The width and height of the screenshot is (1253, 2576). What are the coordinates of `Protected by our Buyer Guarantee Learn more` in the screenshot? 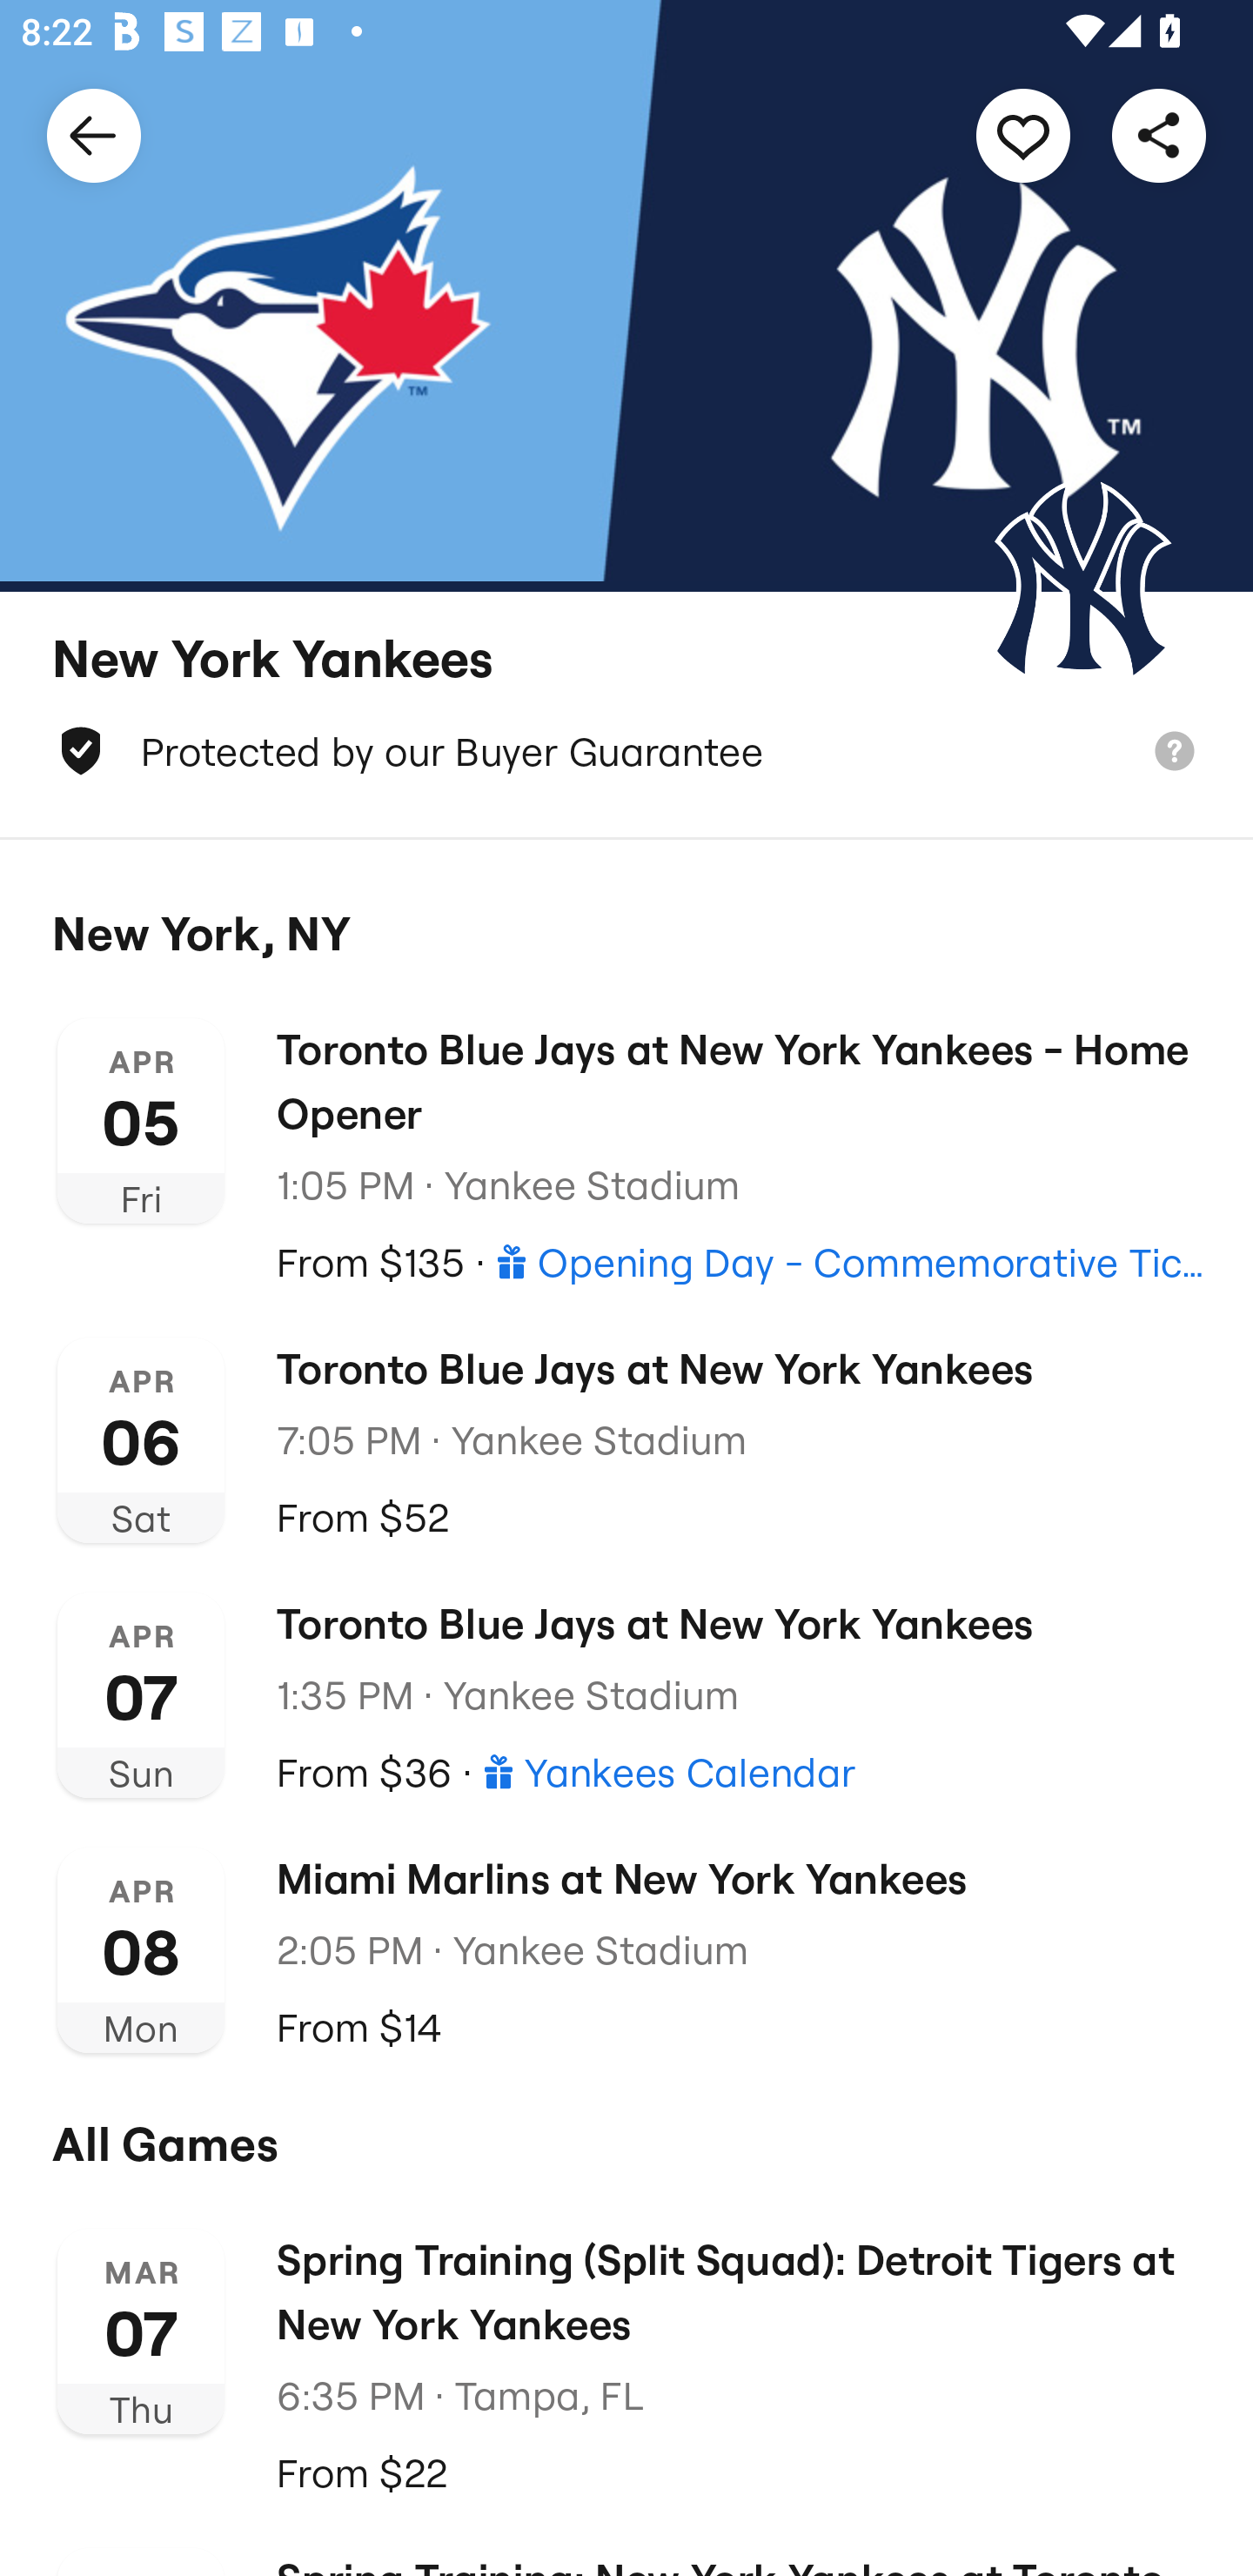 It's located at (626, 750).